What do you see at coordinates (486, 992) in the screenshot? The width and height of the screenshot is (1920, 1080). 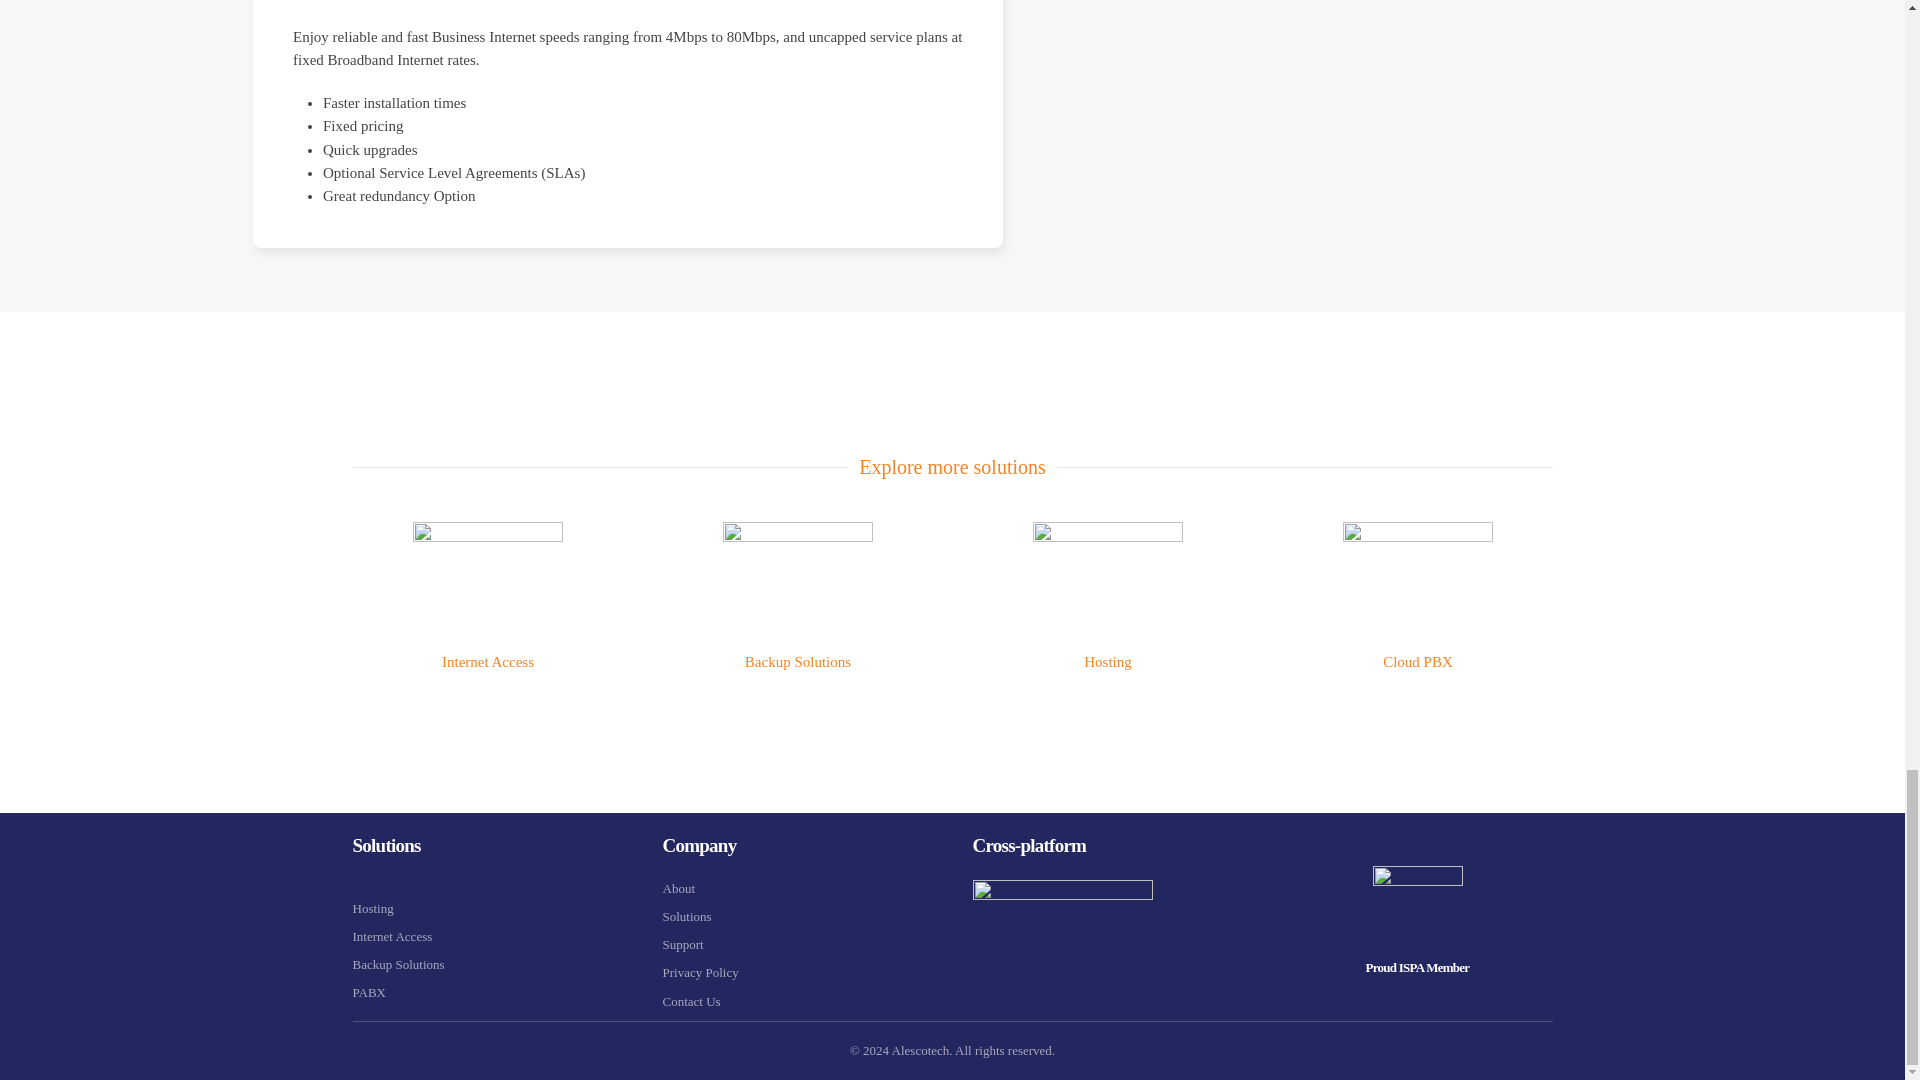 I see `PABX` at bounding box center [486, 992].